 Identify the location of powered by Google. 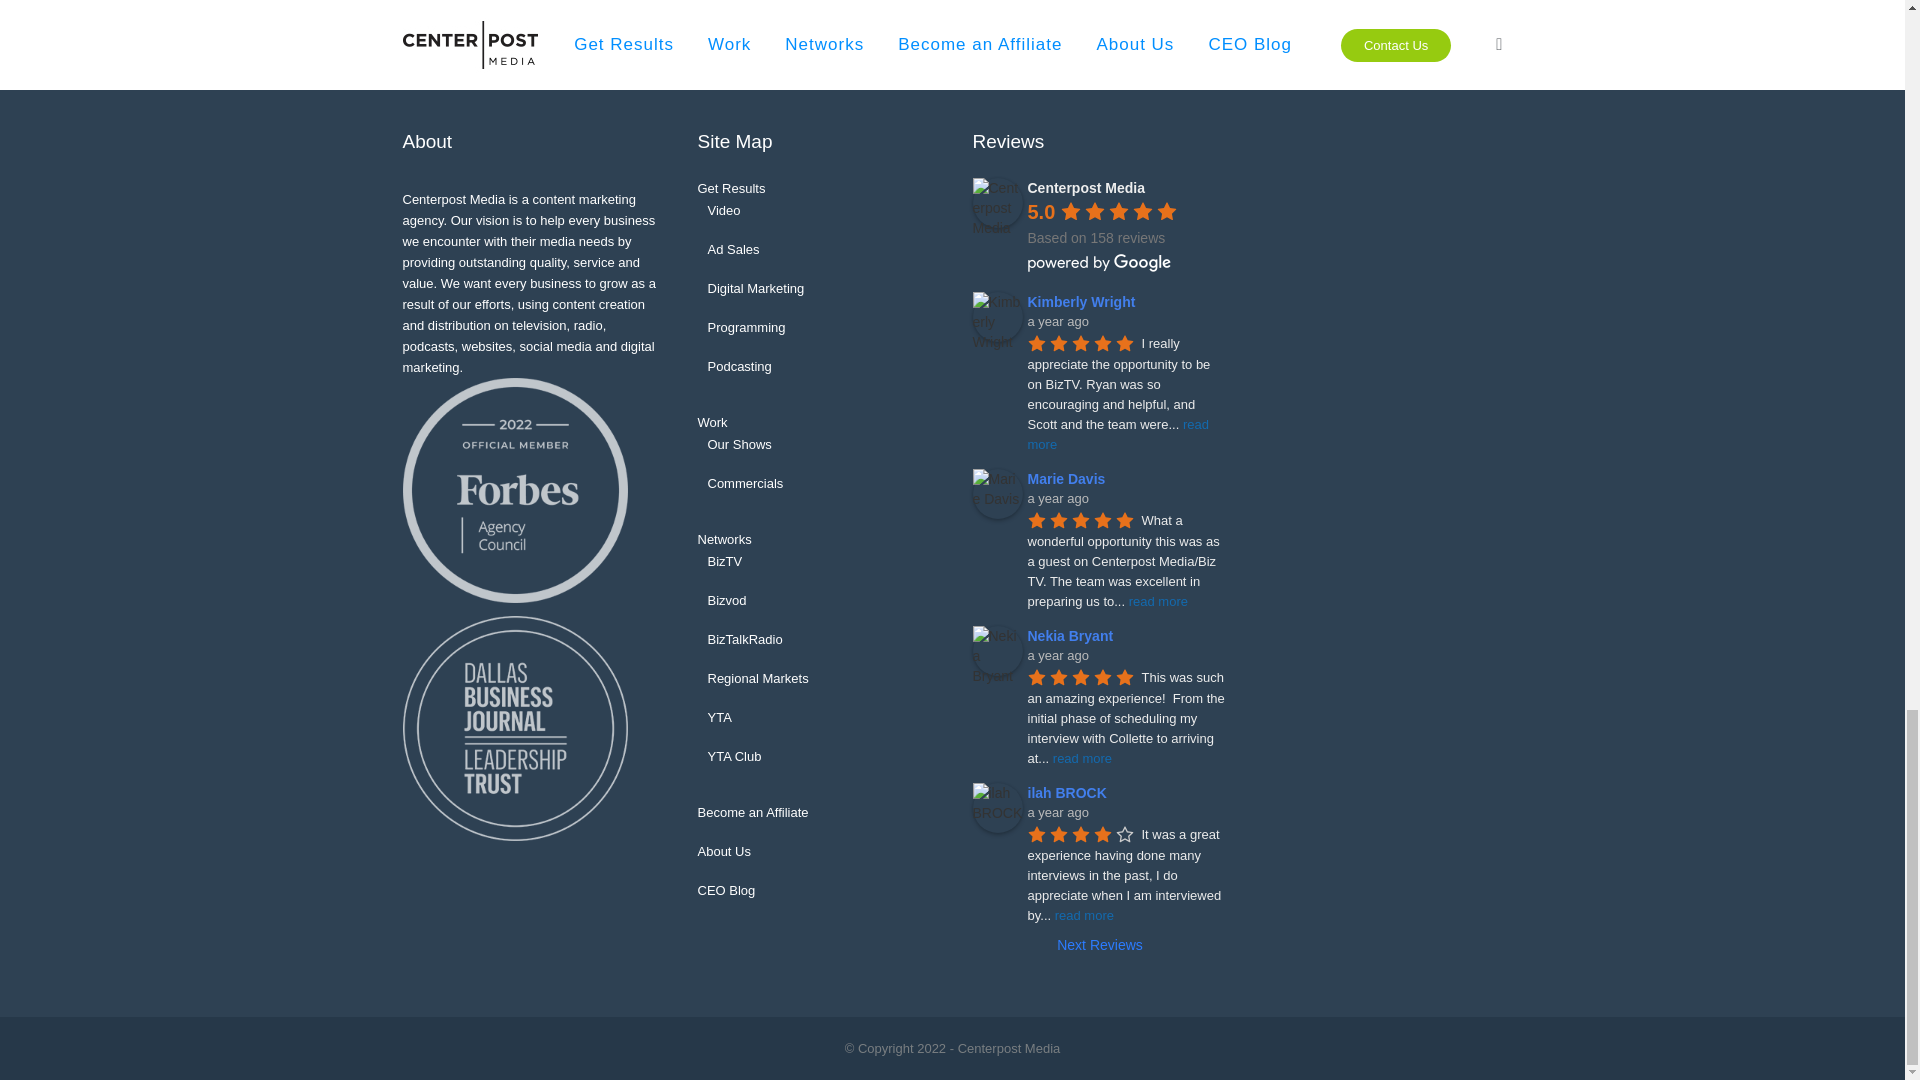
(1099, 262).